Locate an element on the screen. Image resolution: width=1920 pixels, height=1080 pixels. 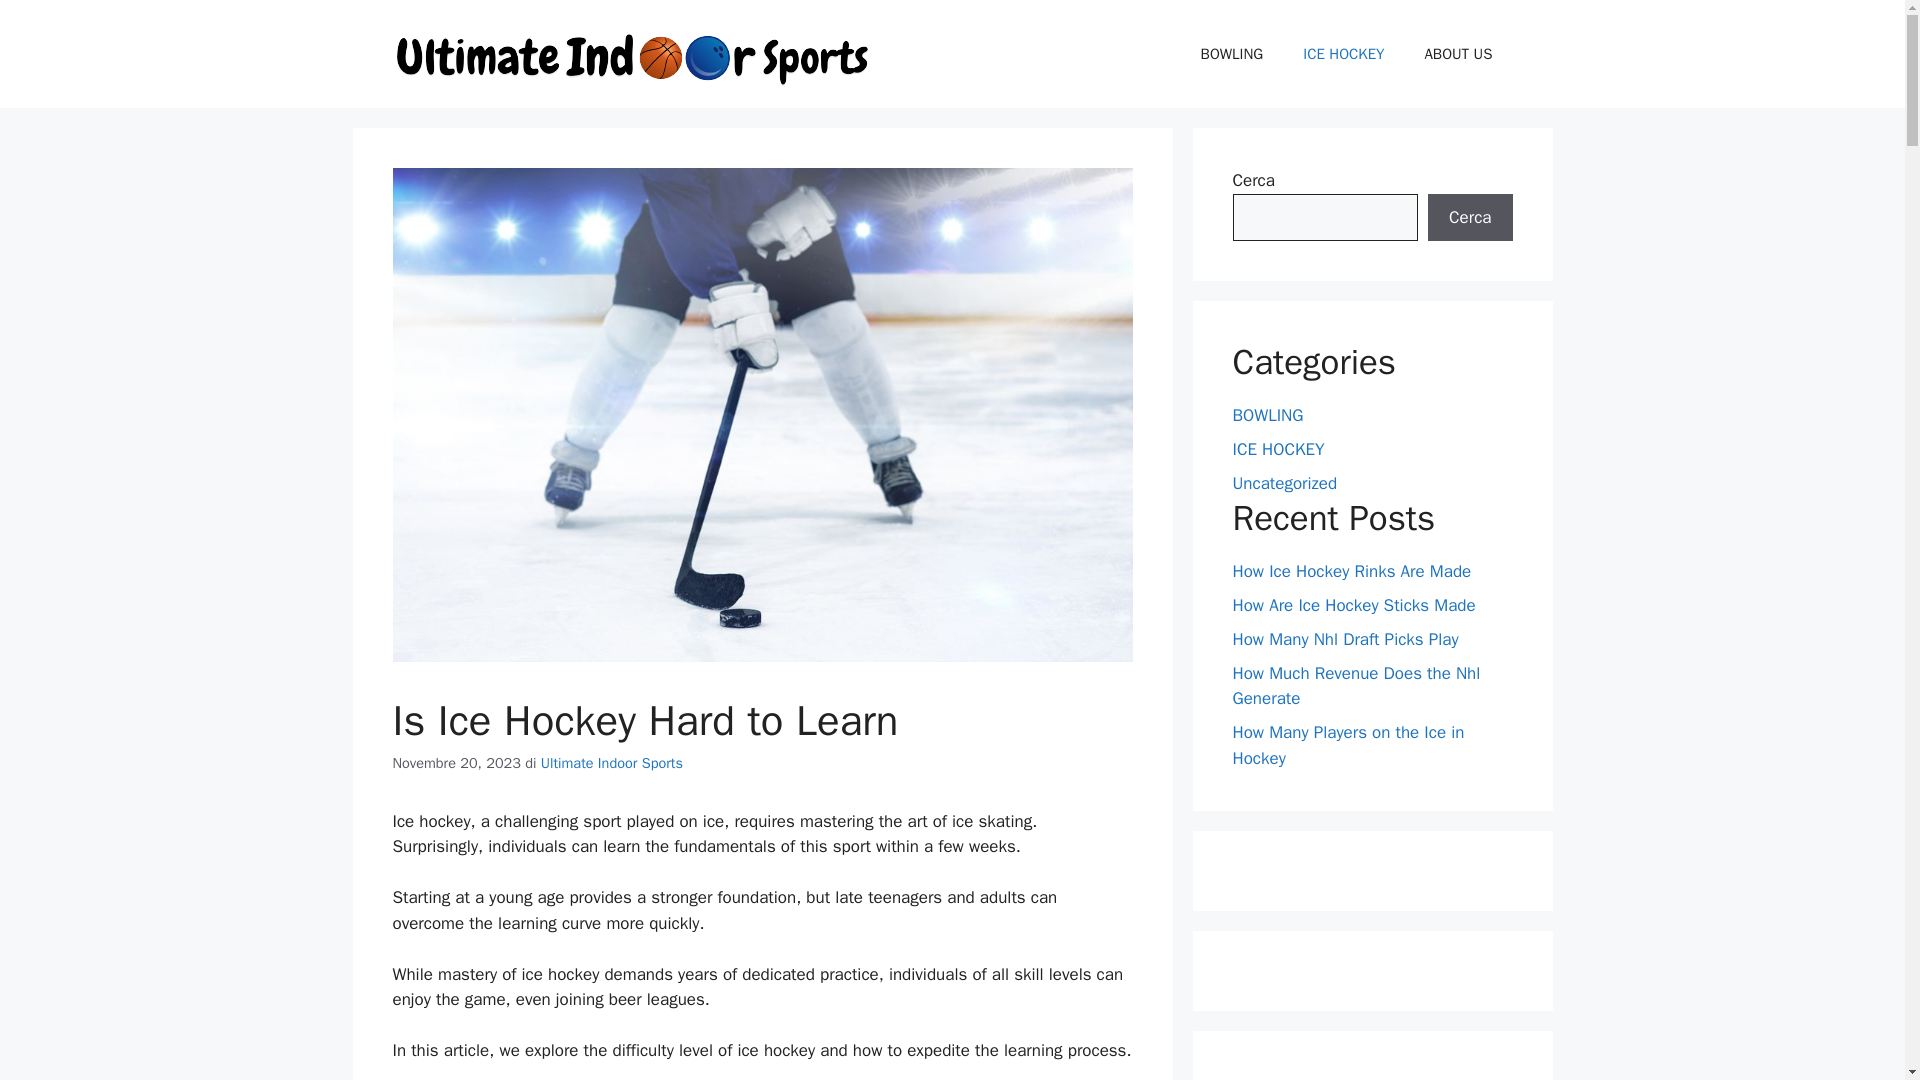
Visualizza tutti gli articoli di Ultimate Indoor Sports is located at coordinates (612, 762).